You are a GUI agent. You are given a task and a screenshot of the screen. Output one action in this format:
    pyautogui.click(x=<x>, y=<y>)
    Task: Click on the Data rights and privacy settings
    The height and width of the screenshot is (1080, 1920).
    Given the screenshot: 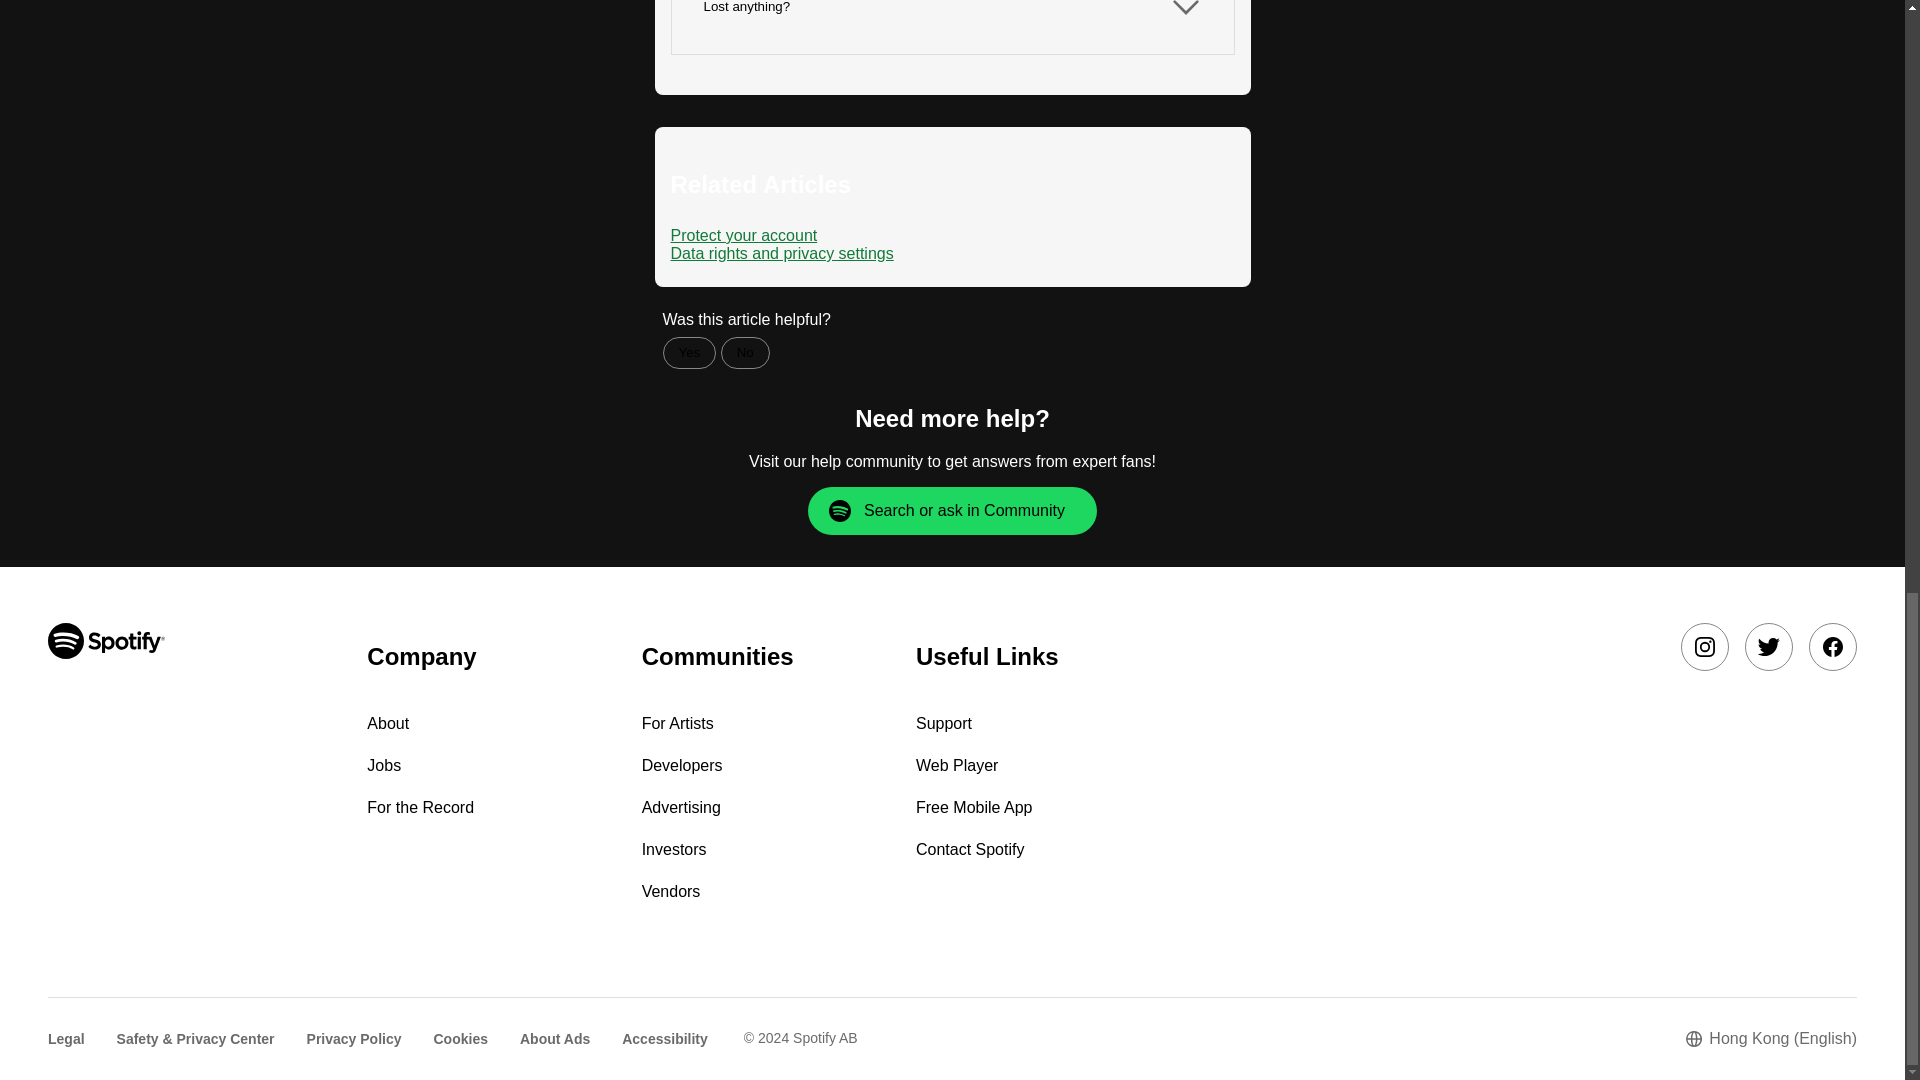 What is the action you would take?
    pyautogui.click(x=781, y=254)
    